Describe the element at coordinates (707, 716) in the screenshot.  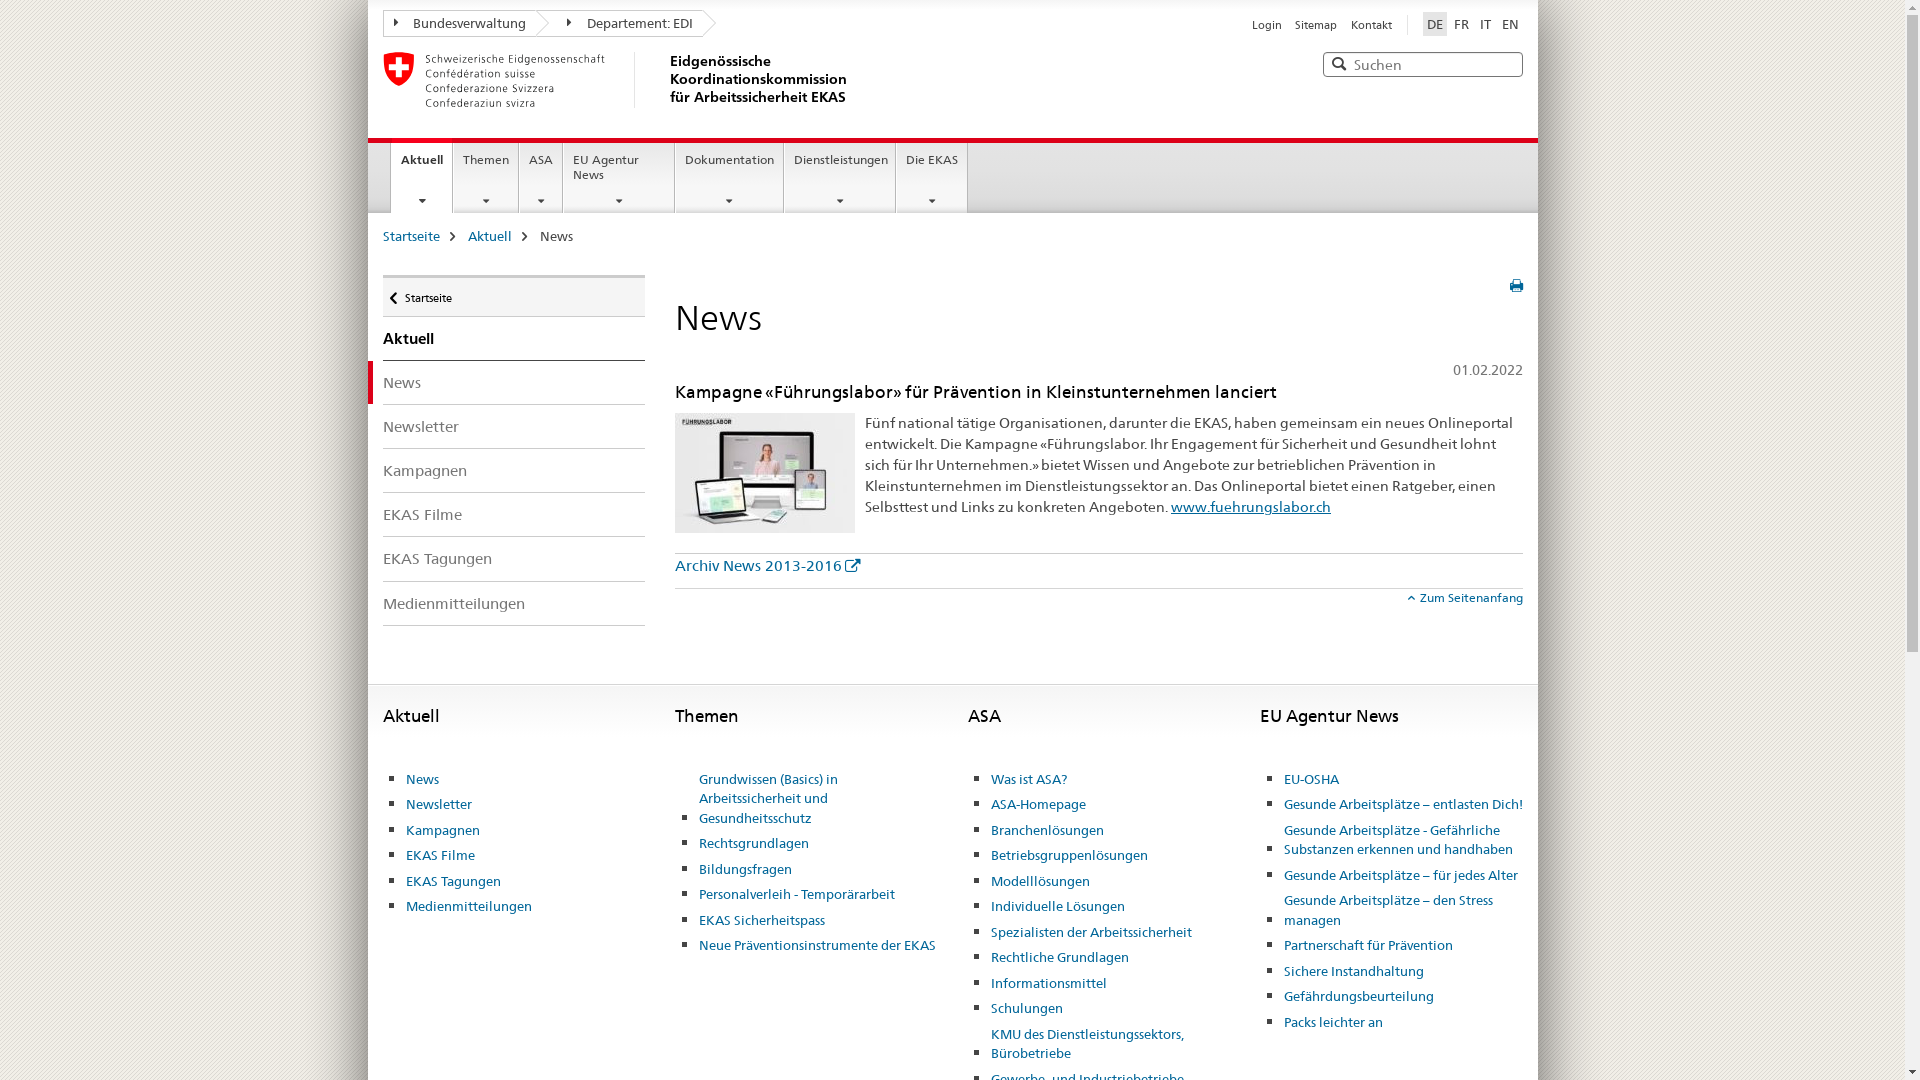
I see `Themen` at that location.